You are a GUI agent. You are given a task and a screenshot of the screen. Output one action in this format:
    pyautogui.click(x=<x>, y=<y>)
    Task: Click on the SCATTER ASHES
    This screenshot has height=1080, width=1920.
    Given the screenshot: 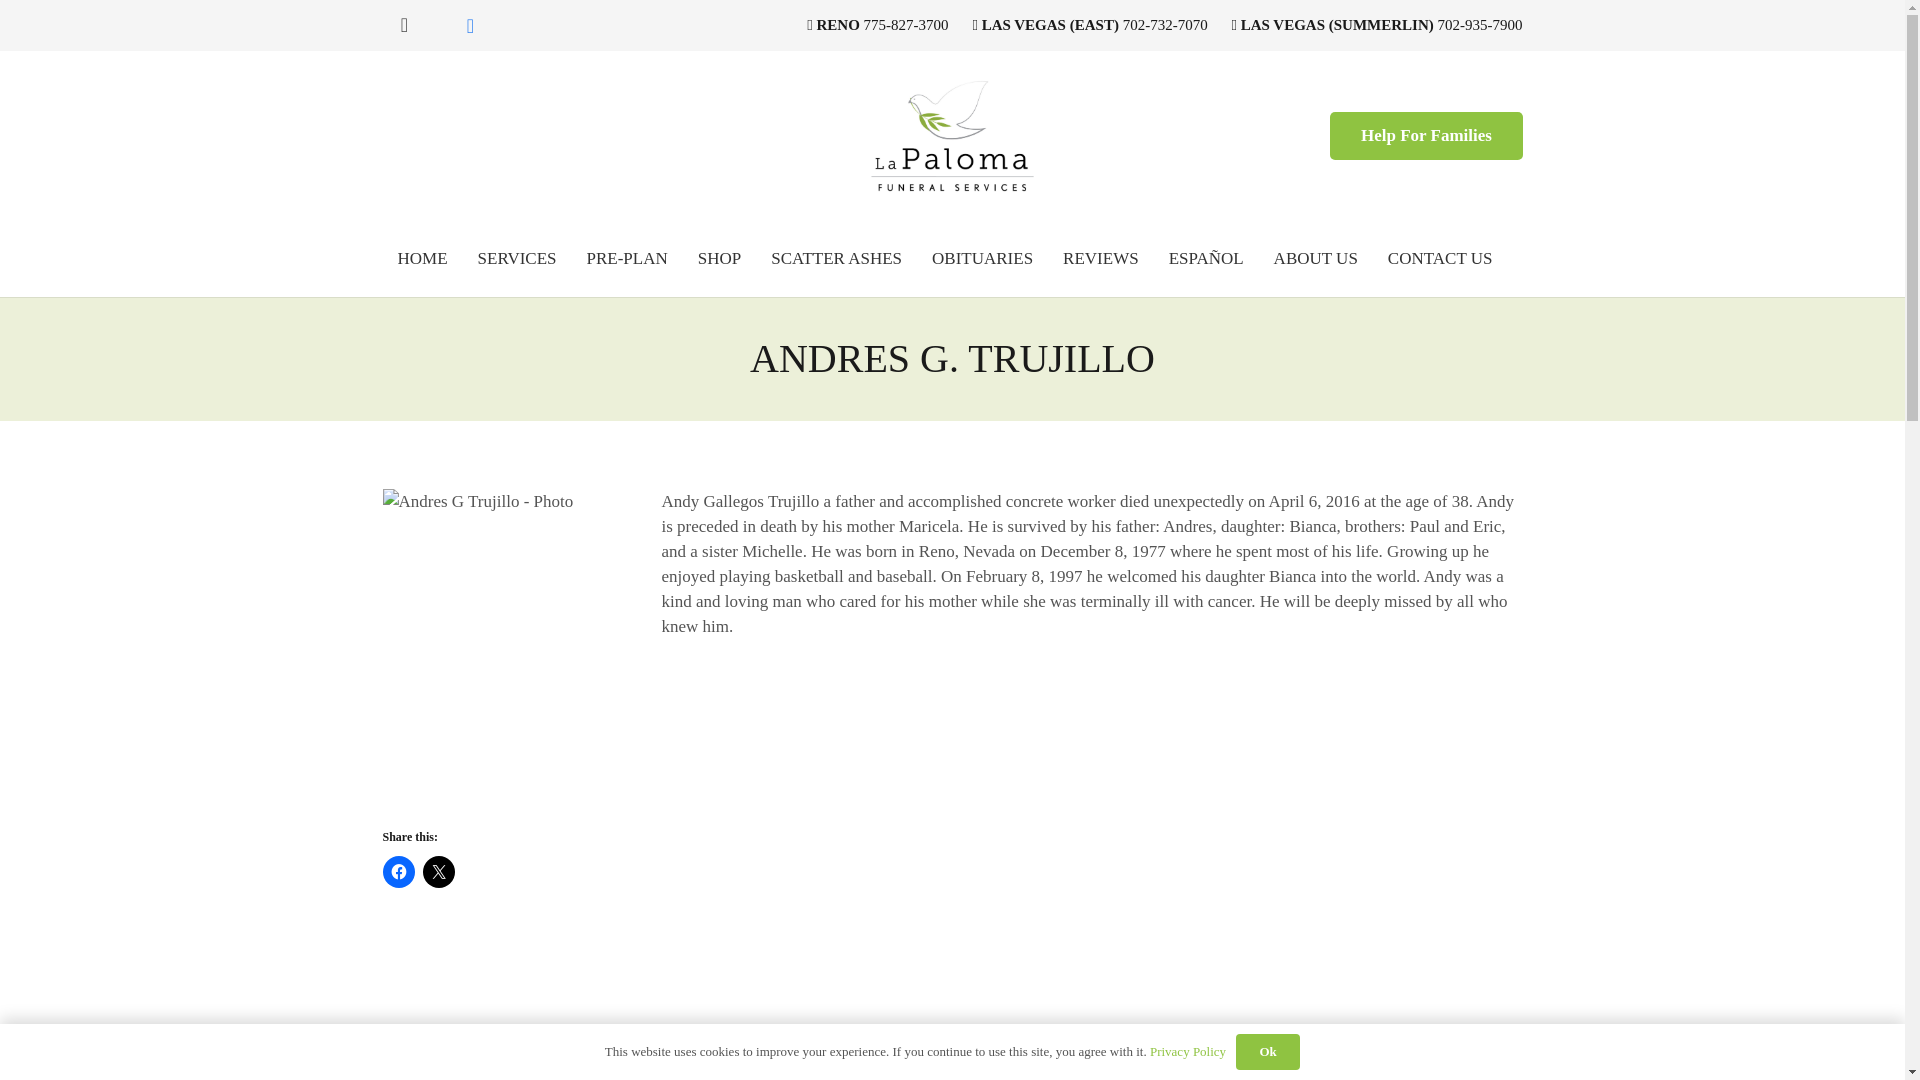 What is the action you would take?
    pyautogui.click(x=836, y=259)
    